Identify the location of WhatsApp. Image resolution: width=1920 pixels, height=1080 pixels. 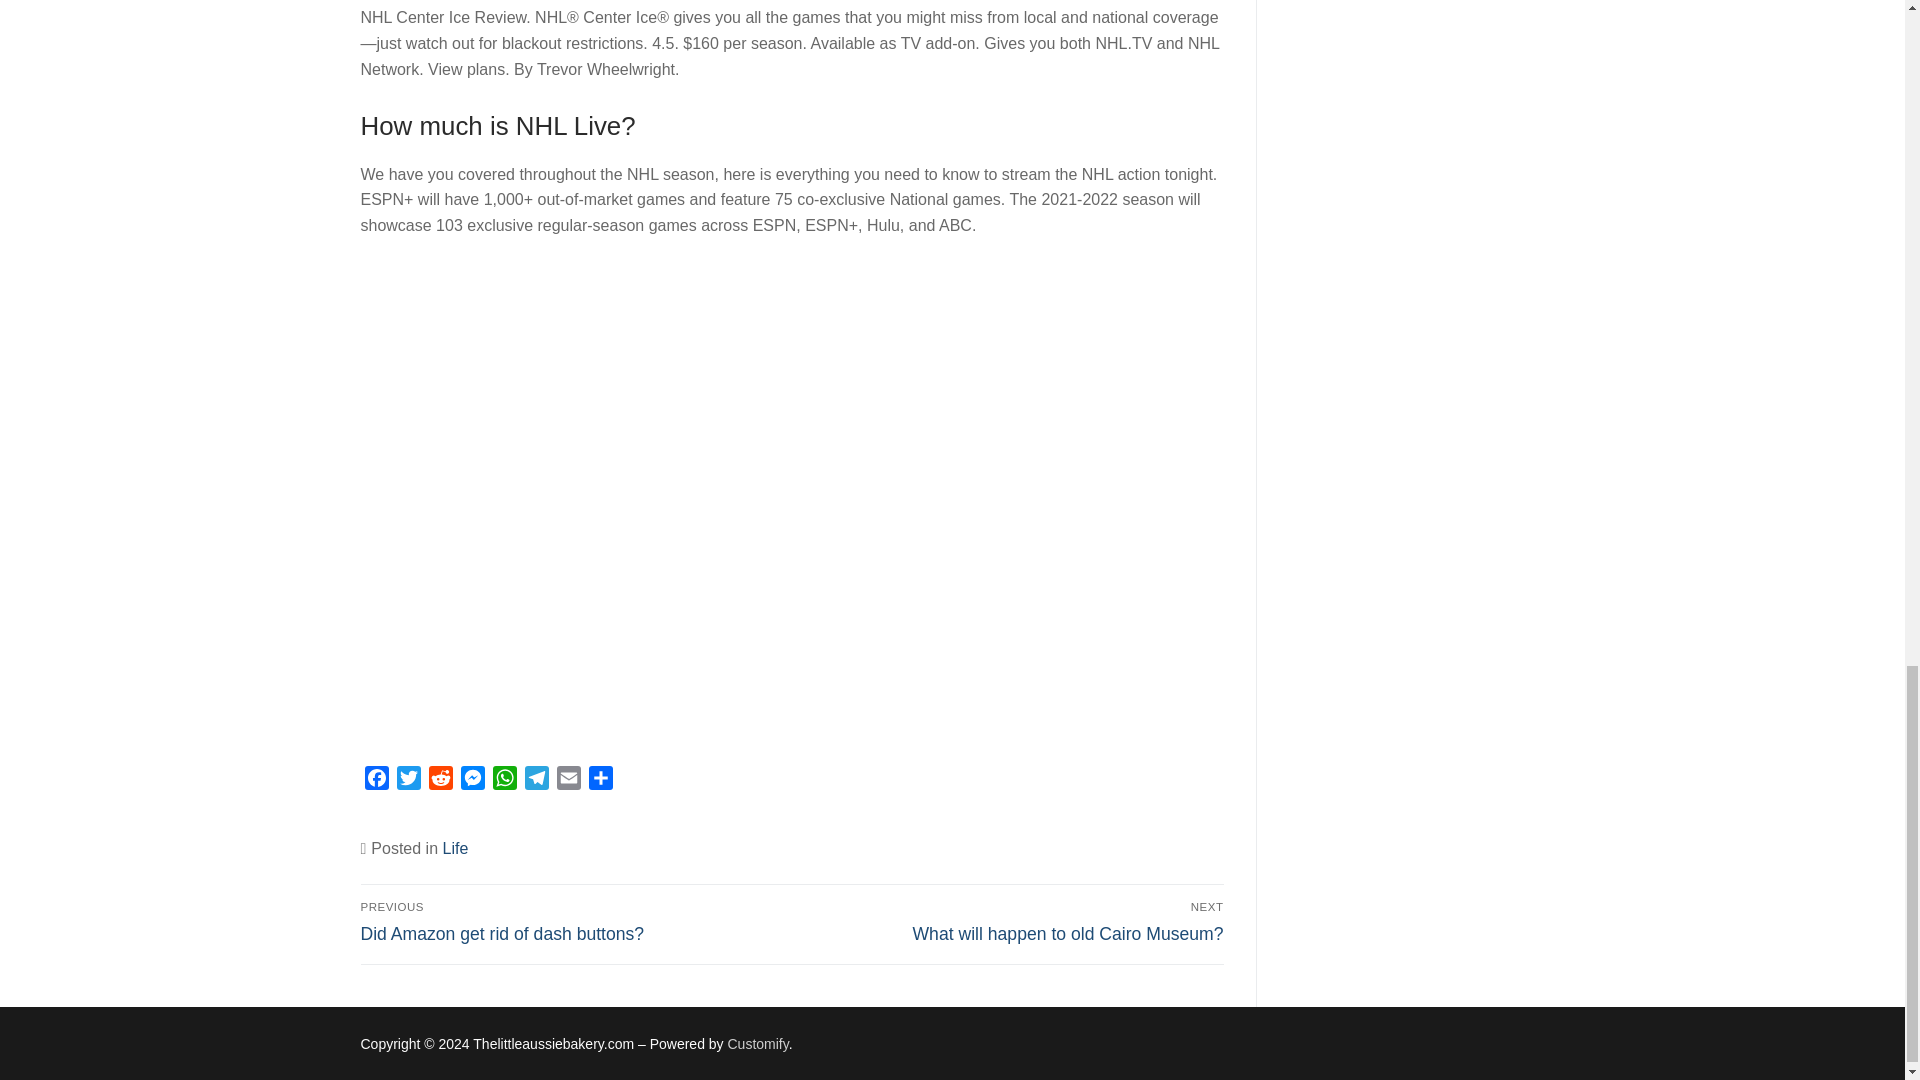
(504, 781).